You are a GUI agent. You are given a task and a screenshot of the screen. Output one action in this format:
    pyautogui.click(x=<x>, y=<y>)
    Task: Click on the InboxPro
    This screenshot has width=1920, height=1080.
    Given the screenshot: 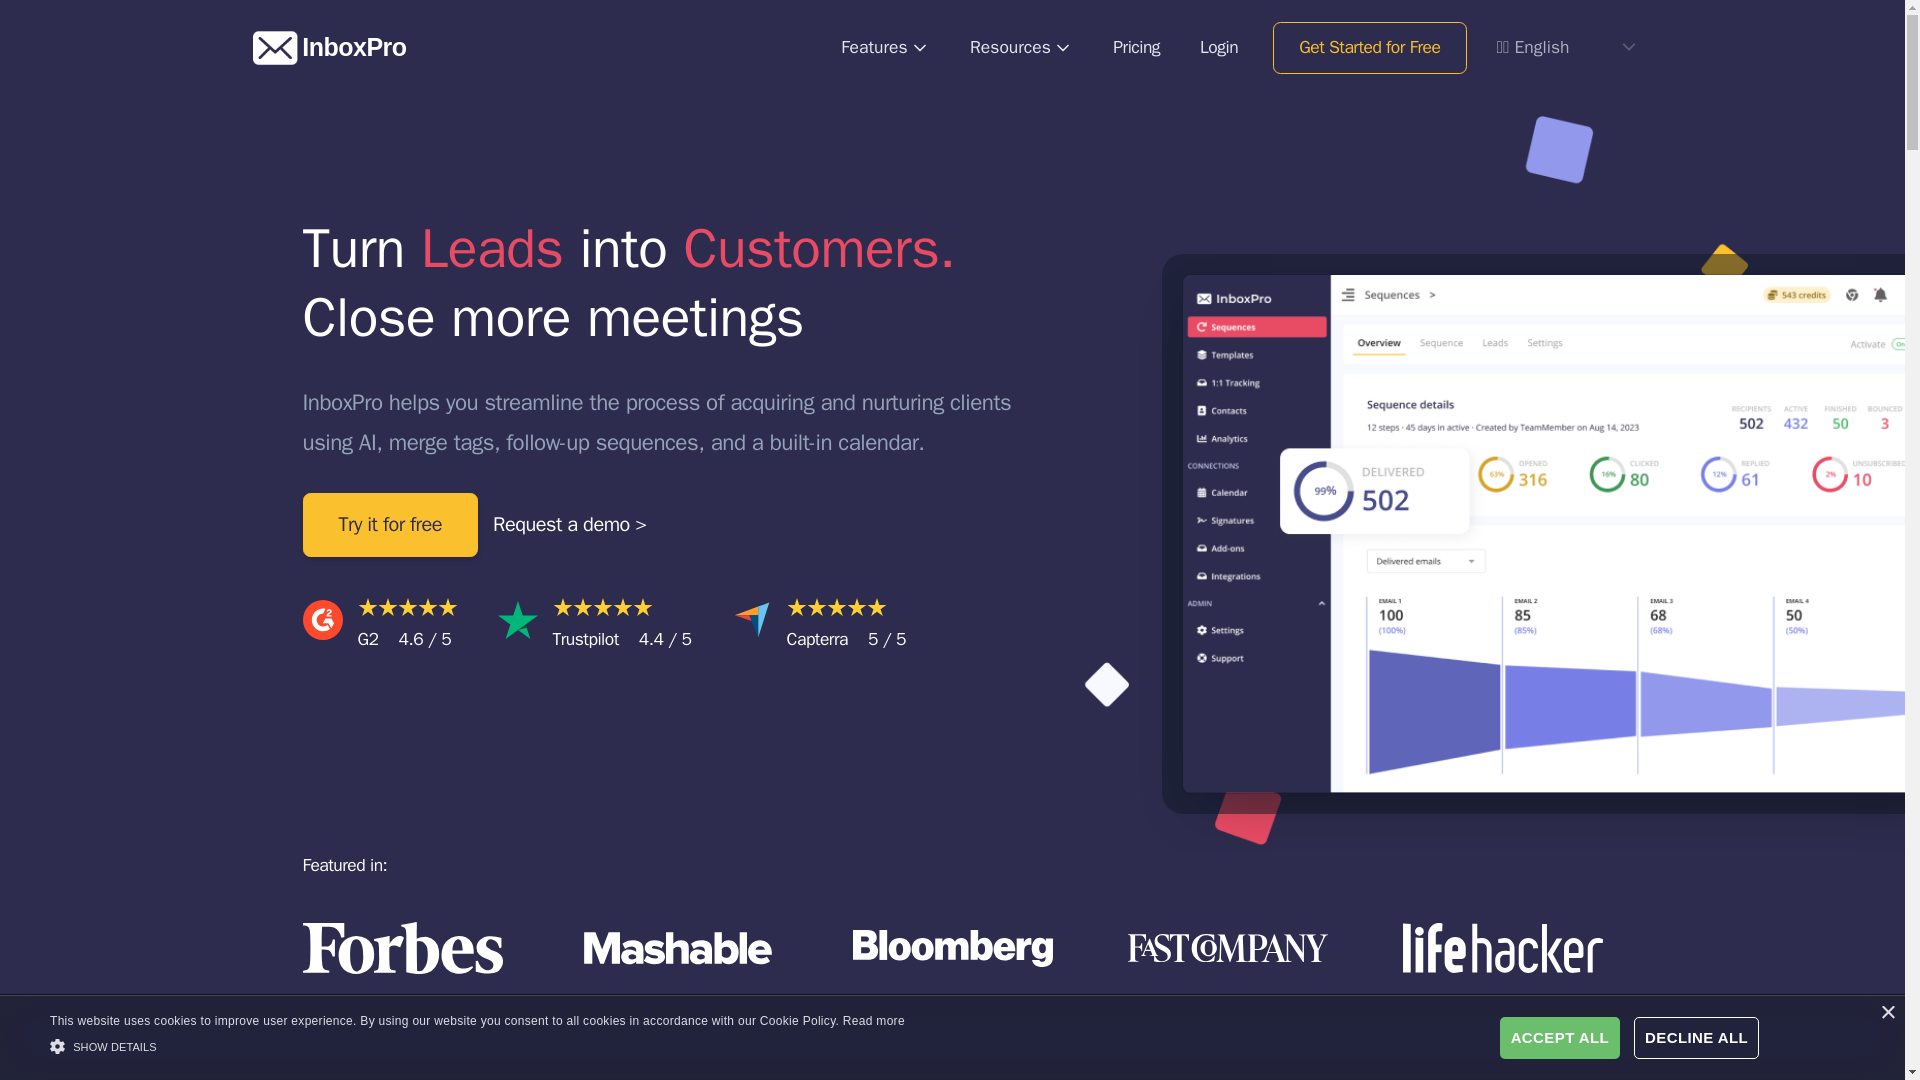 What is the action you would take?
    pyautogui.click(x=328, y=48)
    